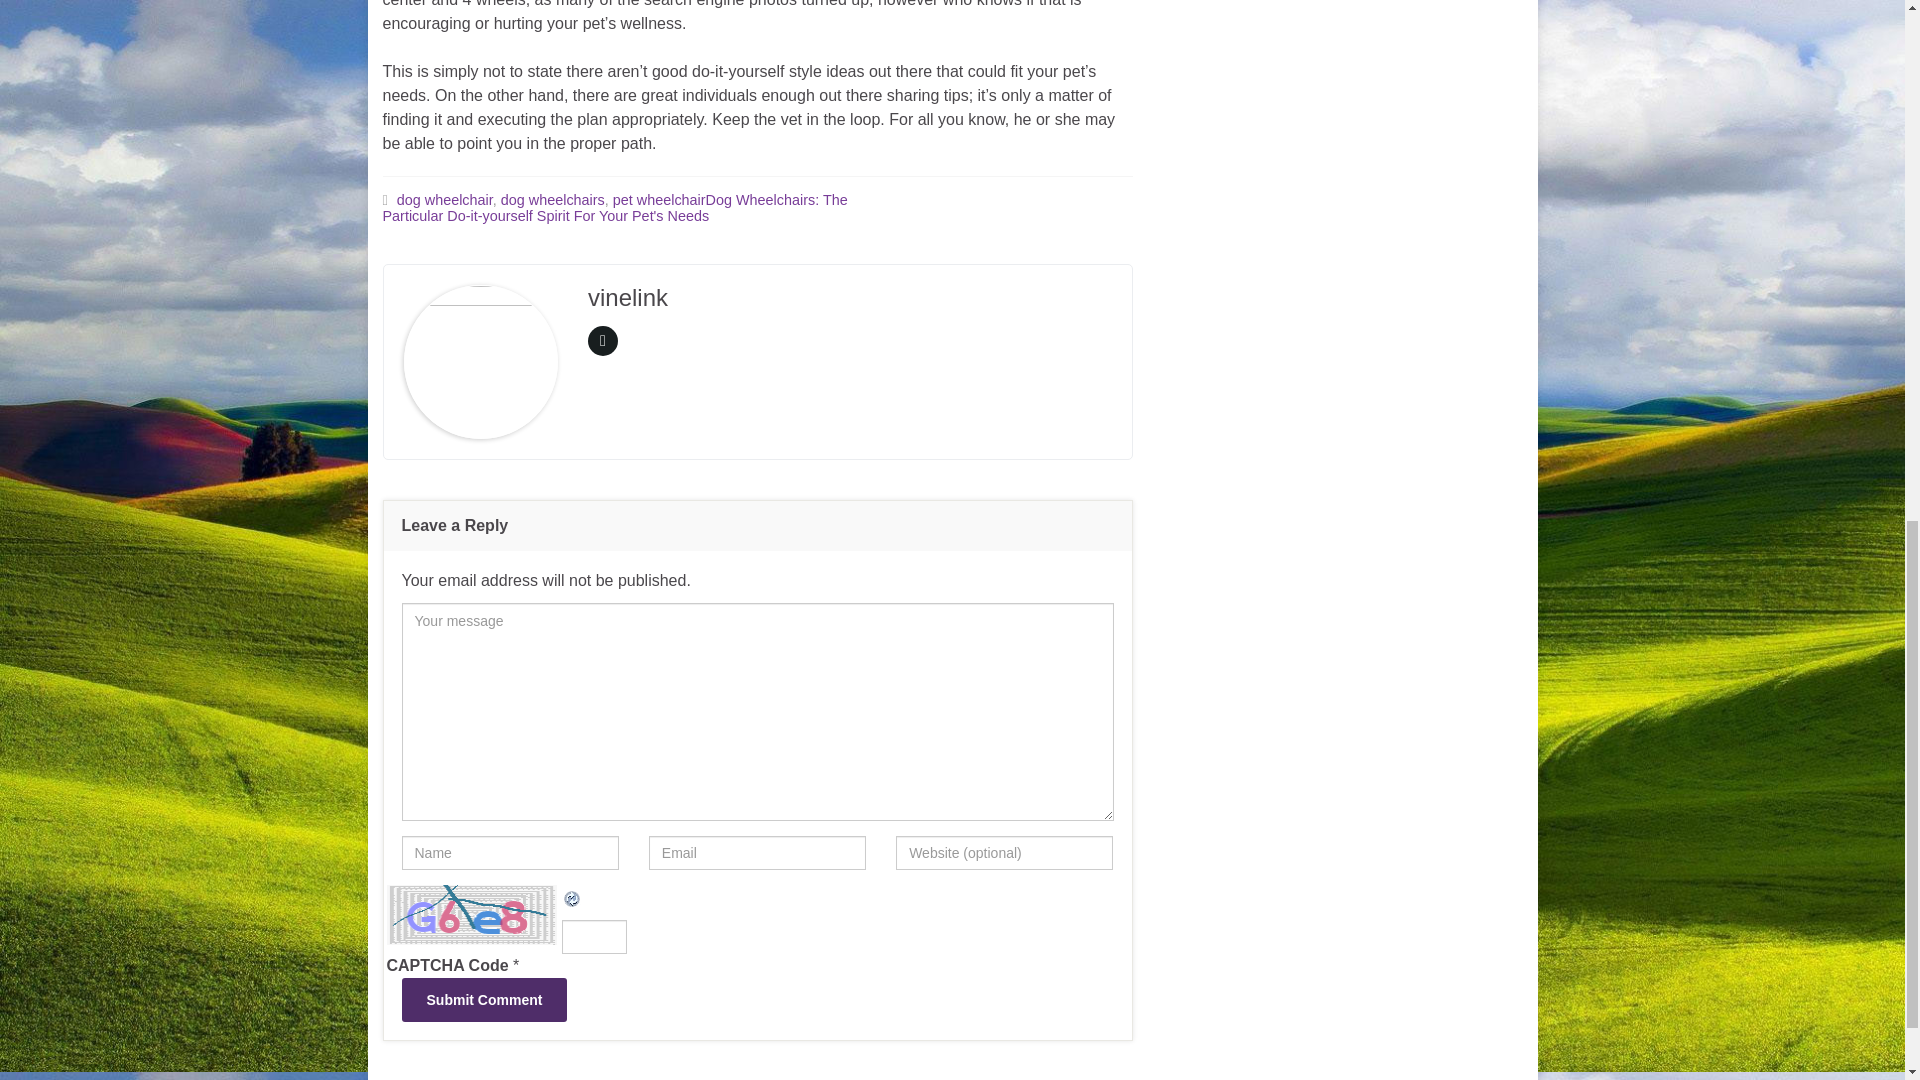  I want to click on Refresh Image, so click(572, 896).